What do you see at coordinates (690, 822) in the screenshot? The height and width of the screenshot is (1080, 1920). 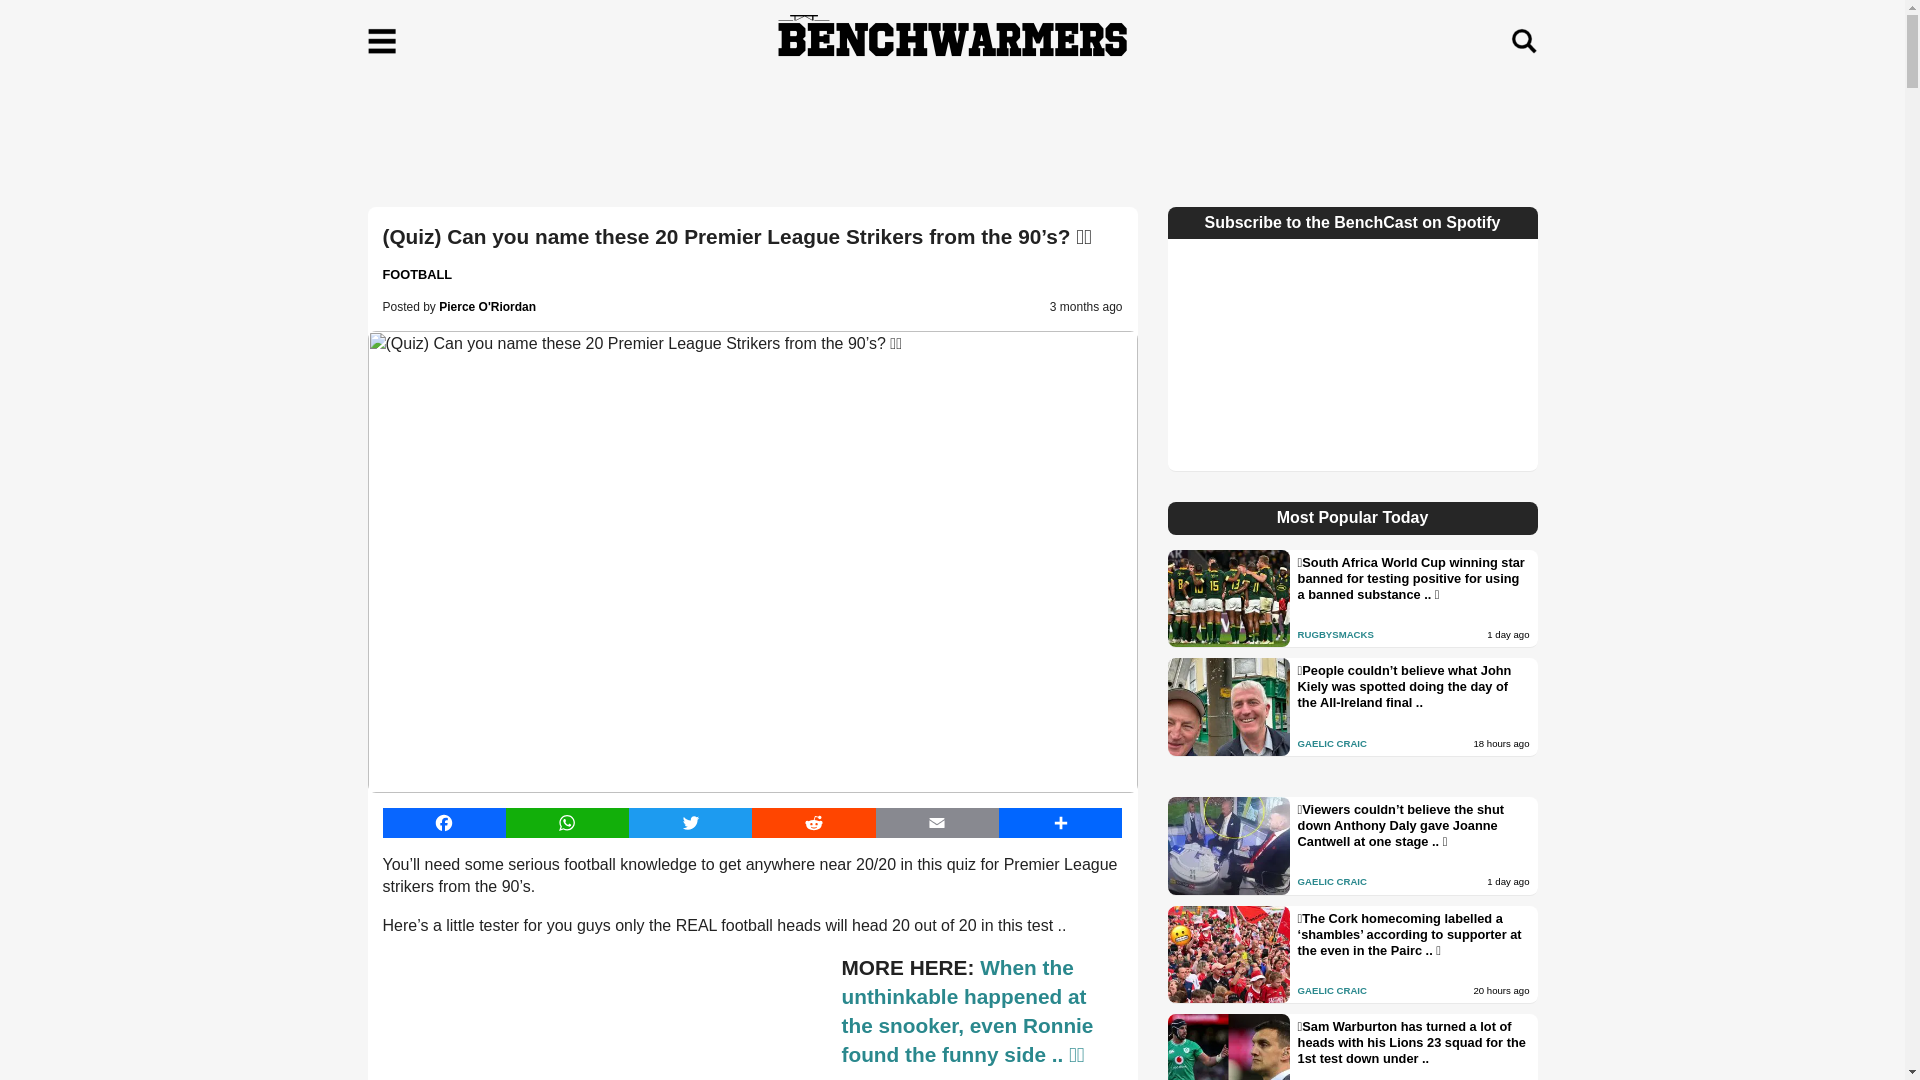 I see `Twitter` at bounding box center [690, 822].